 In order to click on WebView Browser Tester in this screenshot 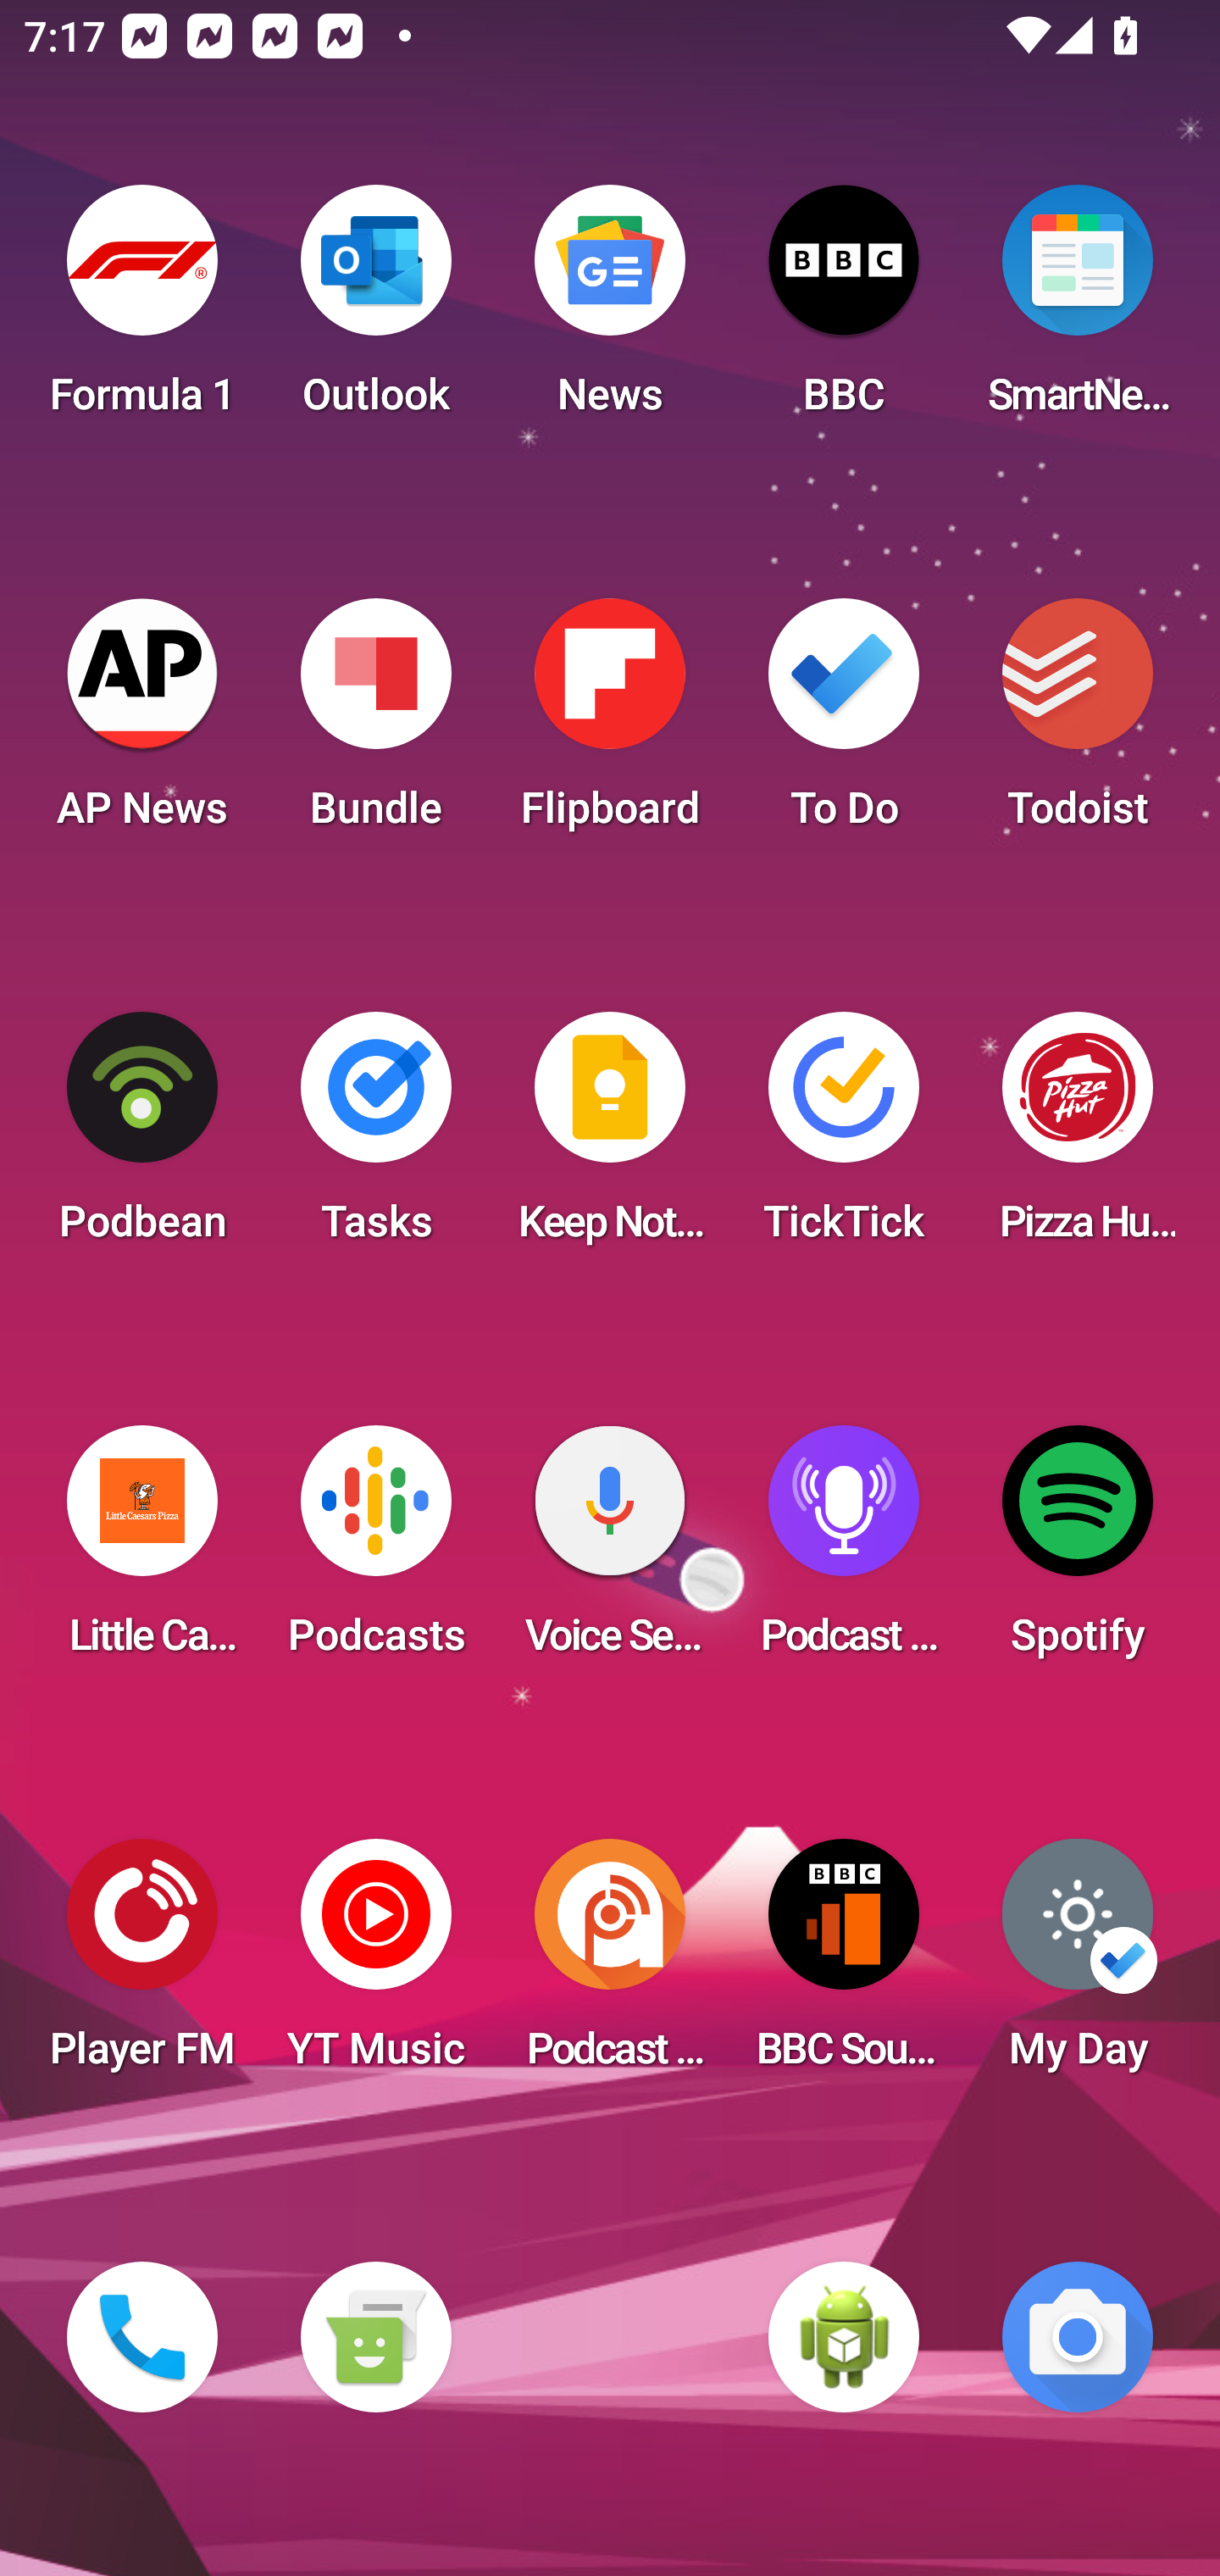, I will do `click(844, 2337)`.